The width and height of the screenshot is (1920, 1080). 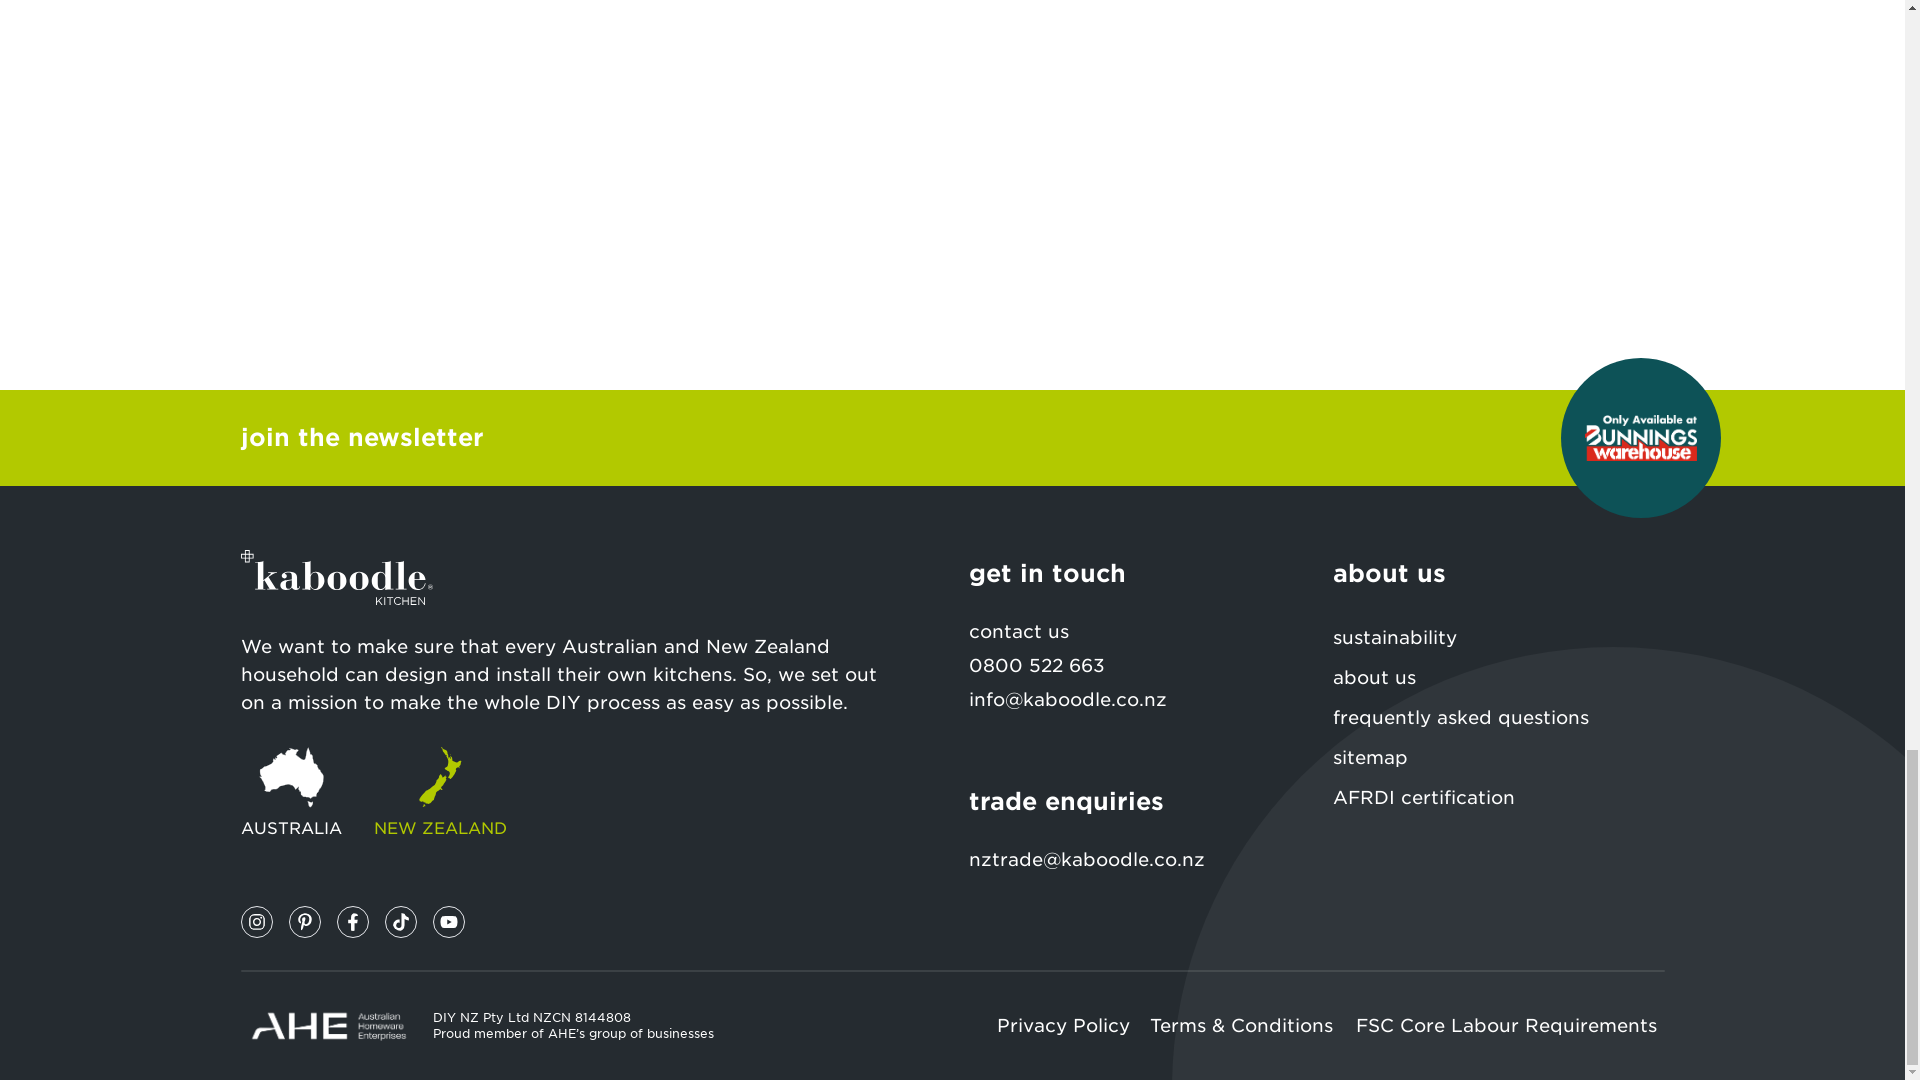 What do you see at coordinates (1036, 665) in the screenshot?
I see `0800 522 663` at bounding box center [1036, 665].